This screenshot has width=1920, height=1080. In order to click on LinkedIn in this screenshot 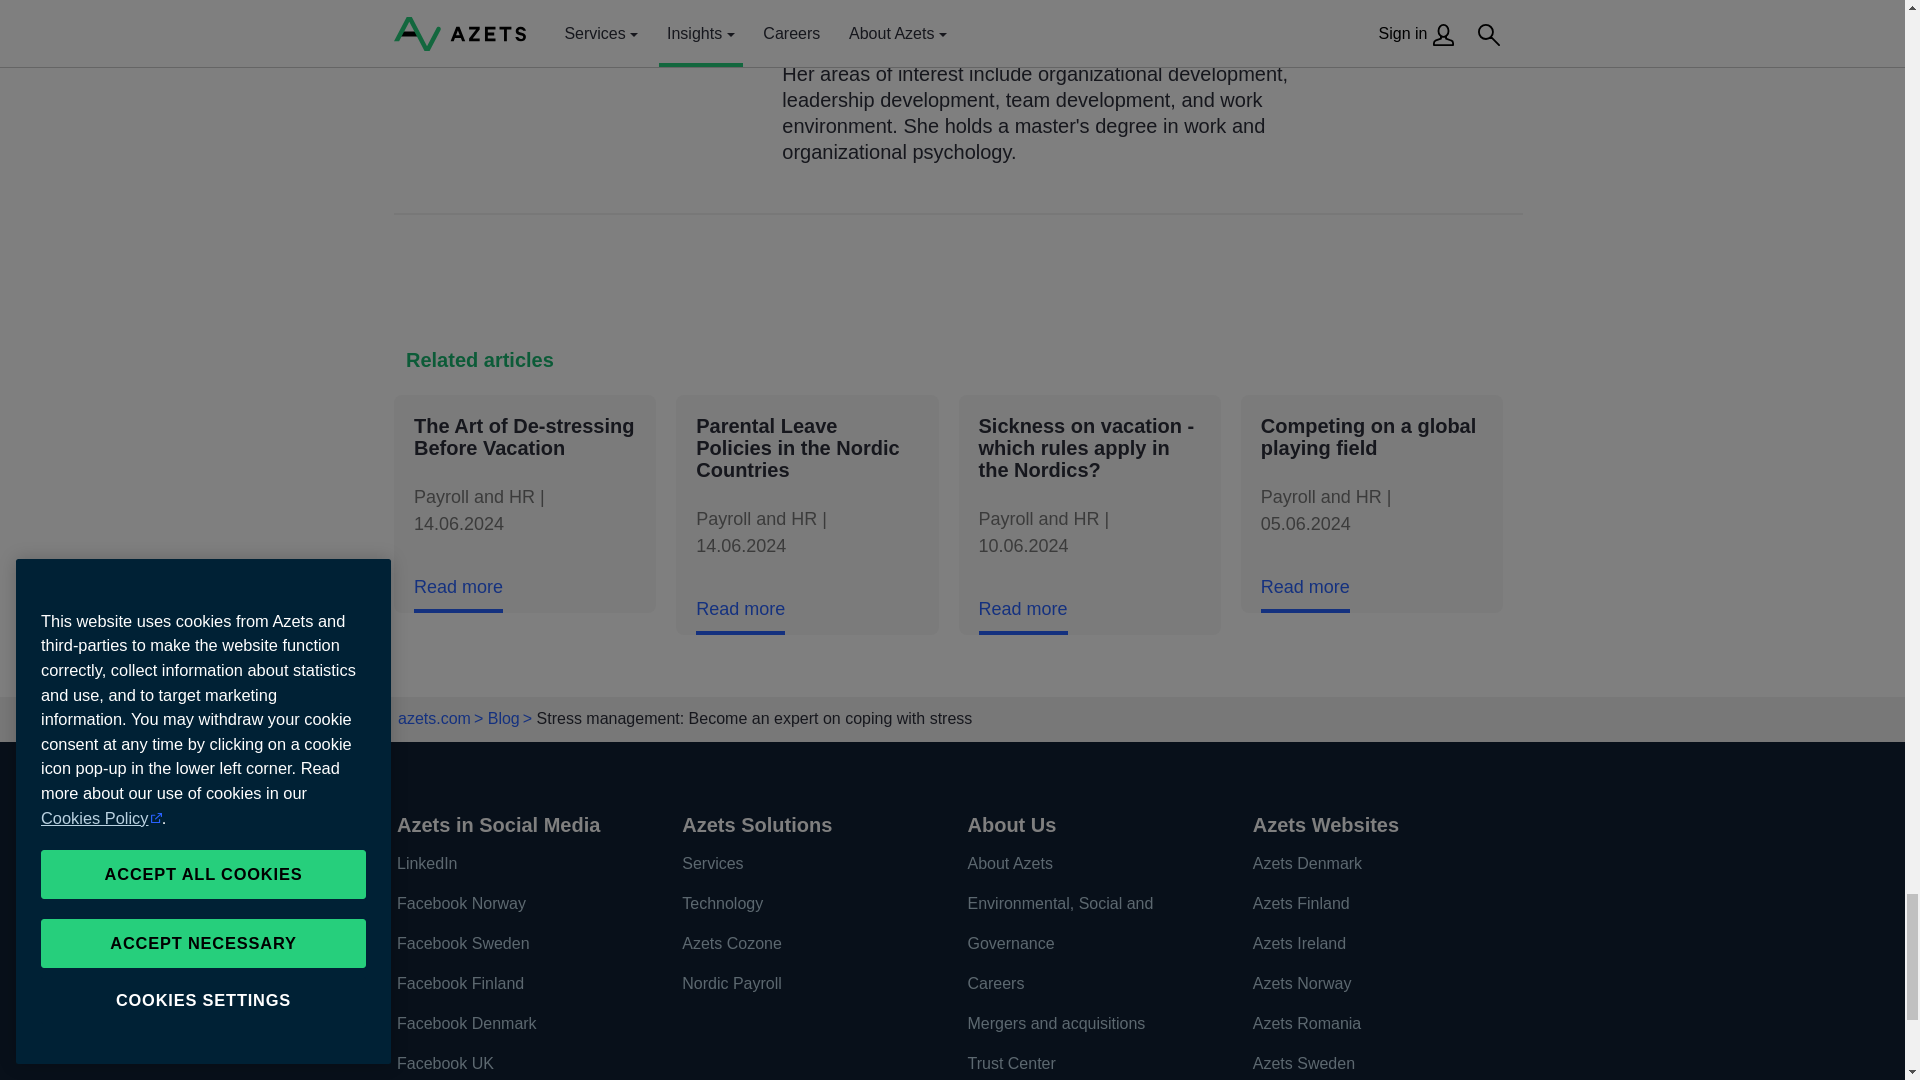, I will do `click(518, 864)`.